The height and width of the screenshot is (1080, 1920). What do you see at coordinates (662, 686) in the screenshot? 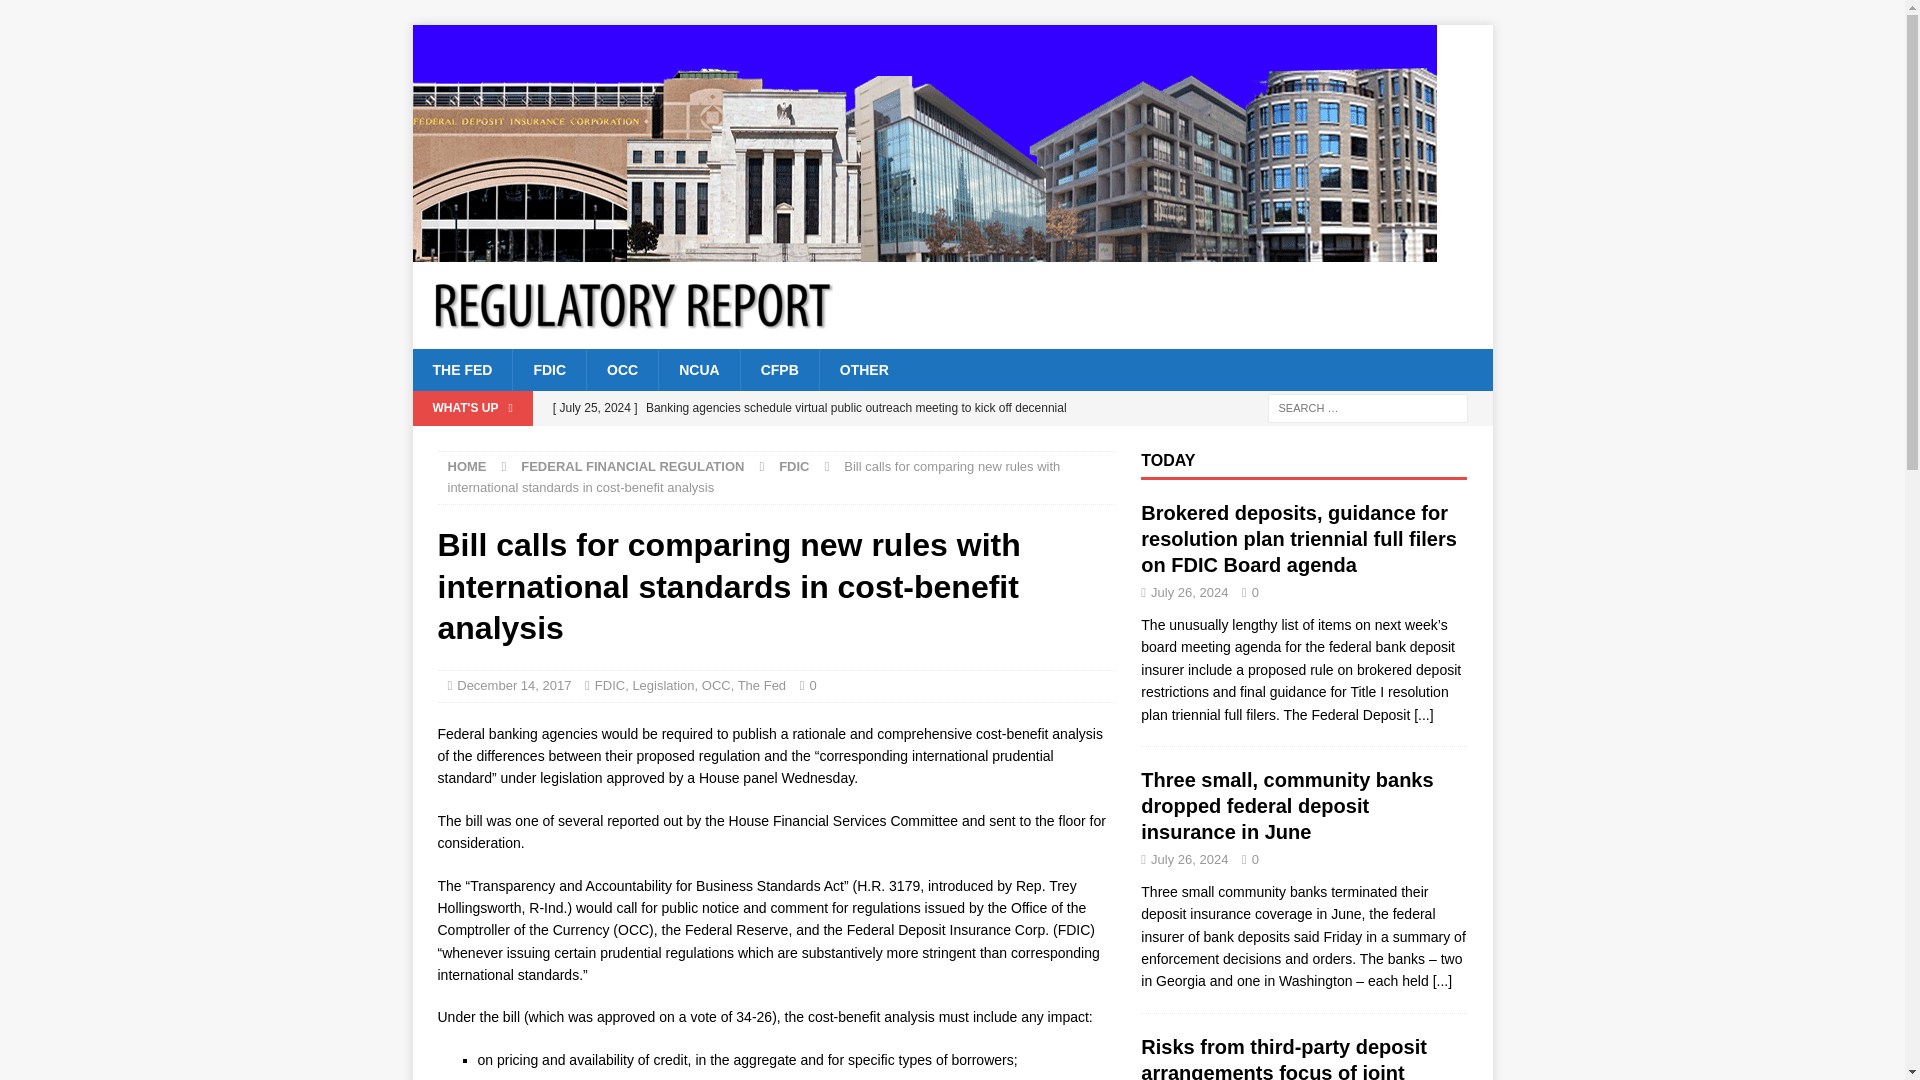
I see `Legislation` at bounding box center [662, 686].